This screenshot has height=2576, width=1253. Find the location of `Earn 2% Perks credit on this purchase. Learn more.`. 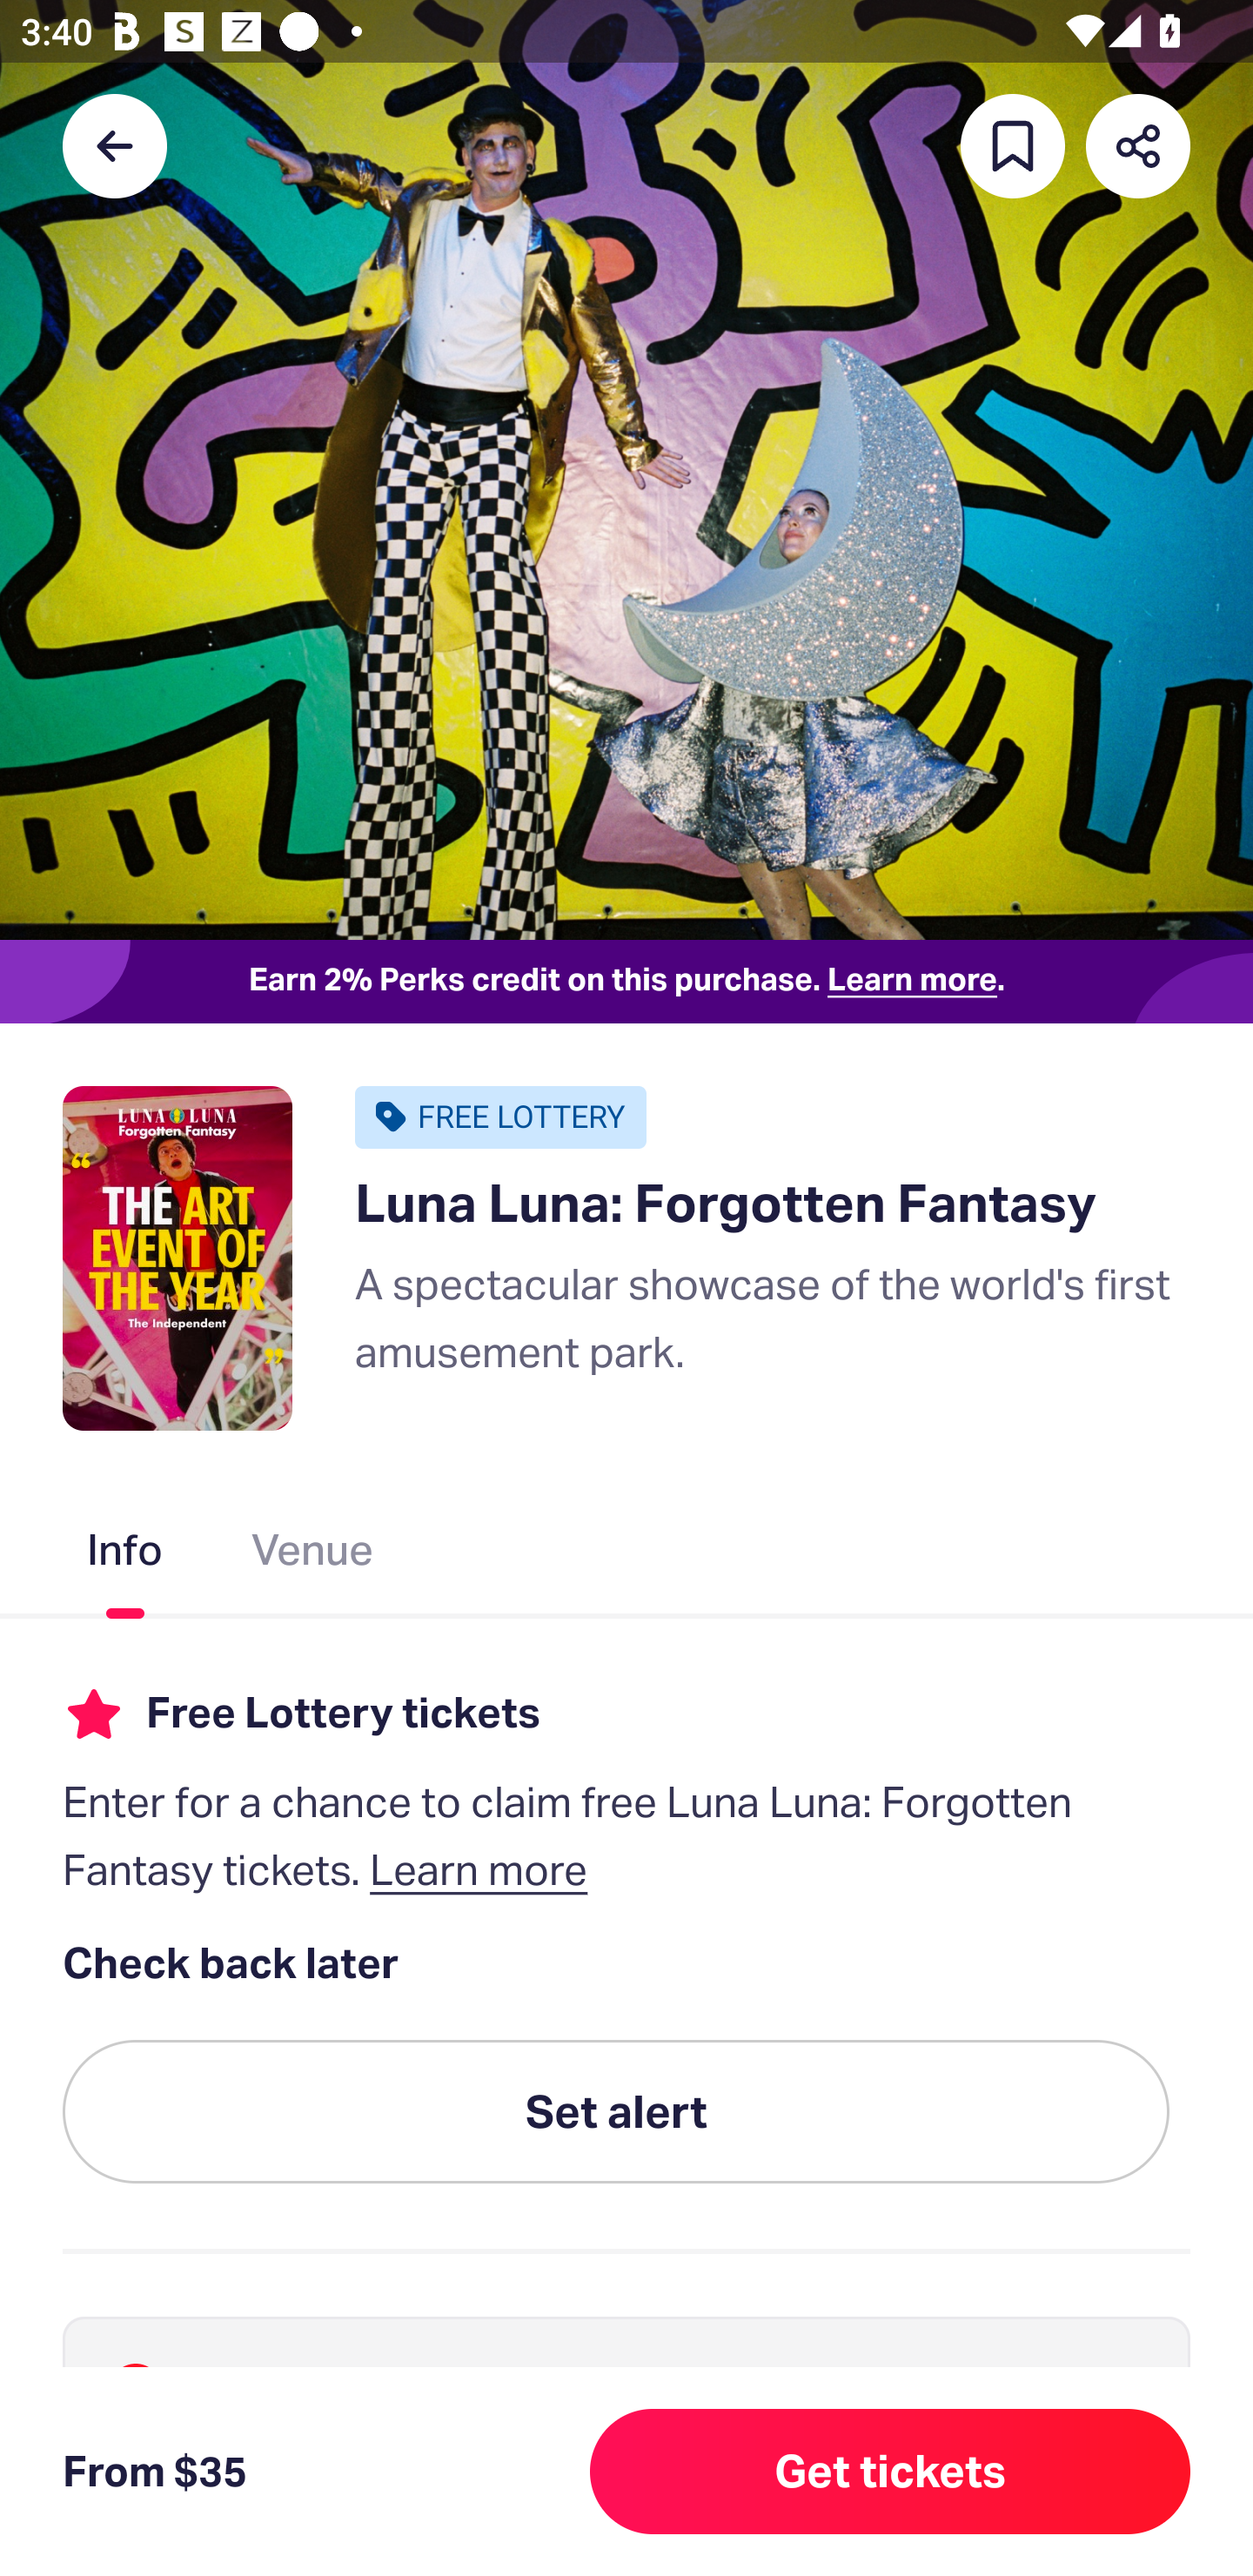

Earn 2% Perks credit on this purchase. Learn more. is located at coordinates (626, 982).